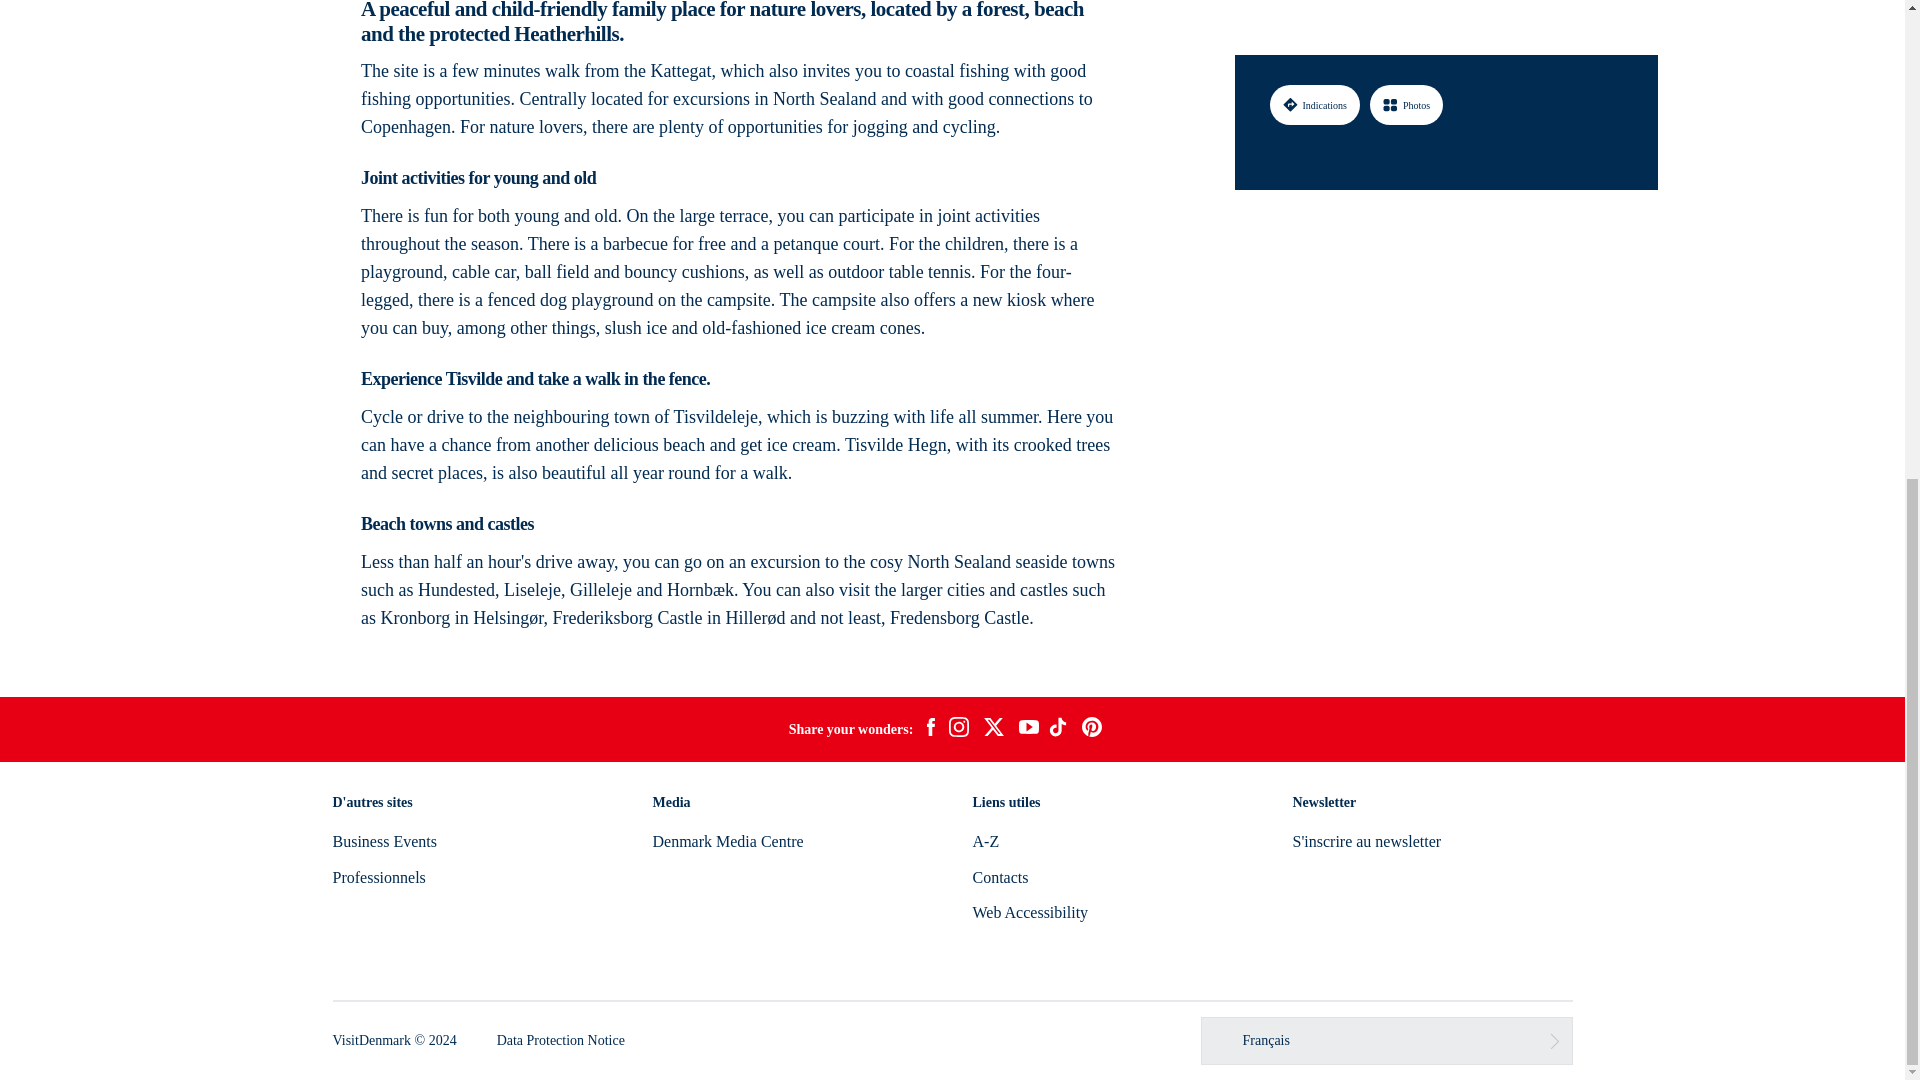 The width and height of the screenshot is (1920, 1080). Describe the element at coordinates (1366, 840) in the screenshot. I see `S'inscrire au newsletter` at that location.